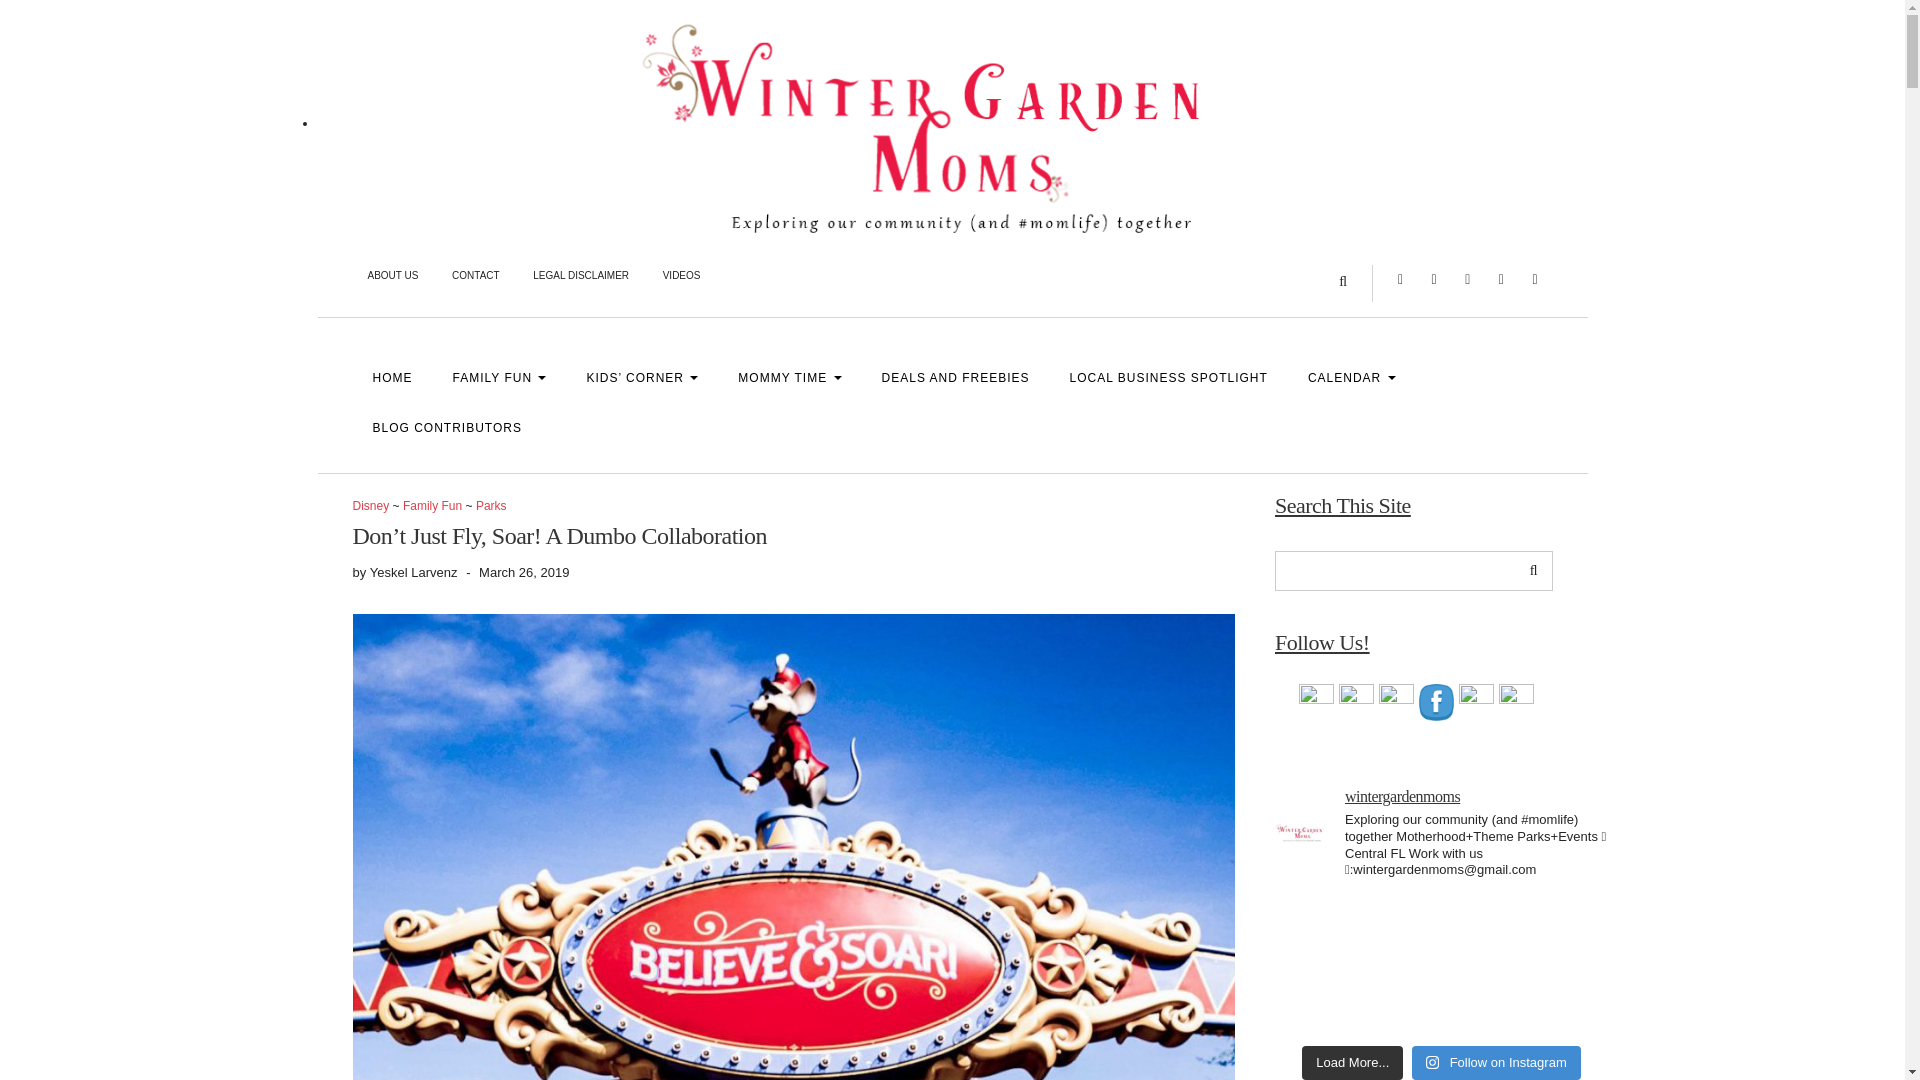 This screenshot has height=1080, width=1920. What do you see at coordinates (789, 378) in the screenshot?
I see `MOMMY TIME` at bounding box center [789, 378].